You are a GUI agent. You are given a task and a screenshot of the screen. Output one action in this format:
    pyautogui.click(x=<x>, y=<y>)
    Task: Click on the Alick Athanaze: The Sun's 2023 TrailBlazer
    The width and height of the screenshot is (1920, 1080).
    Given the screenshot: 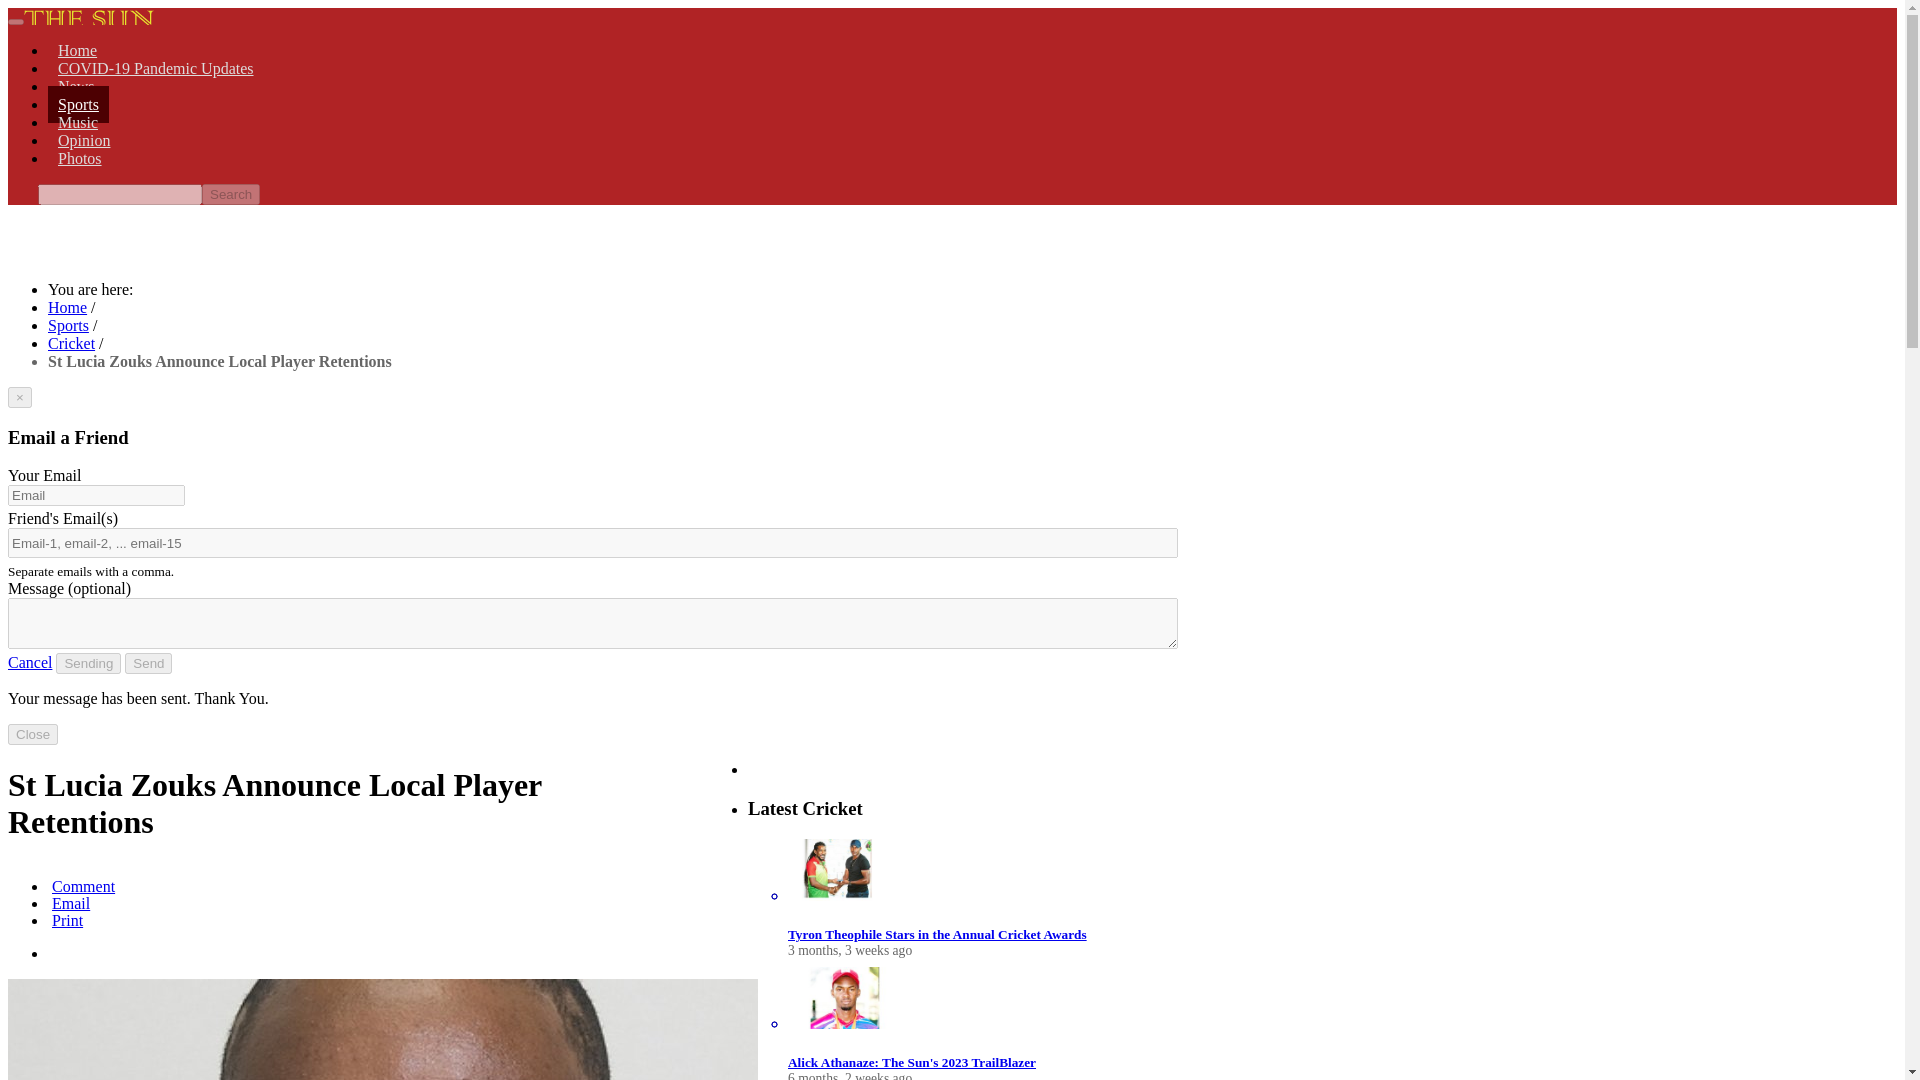 What is the action you would take?
    pyautogui.click(x=912, y=1062)
    